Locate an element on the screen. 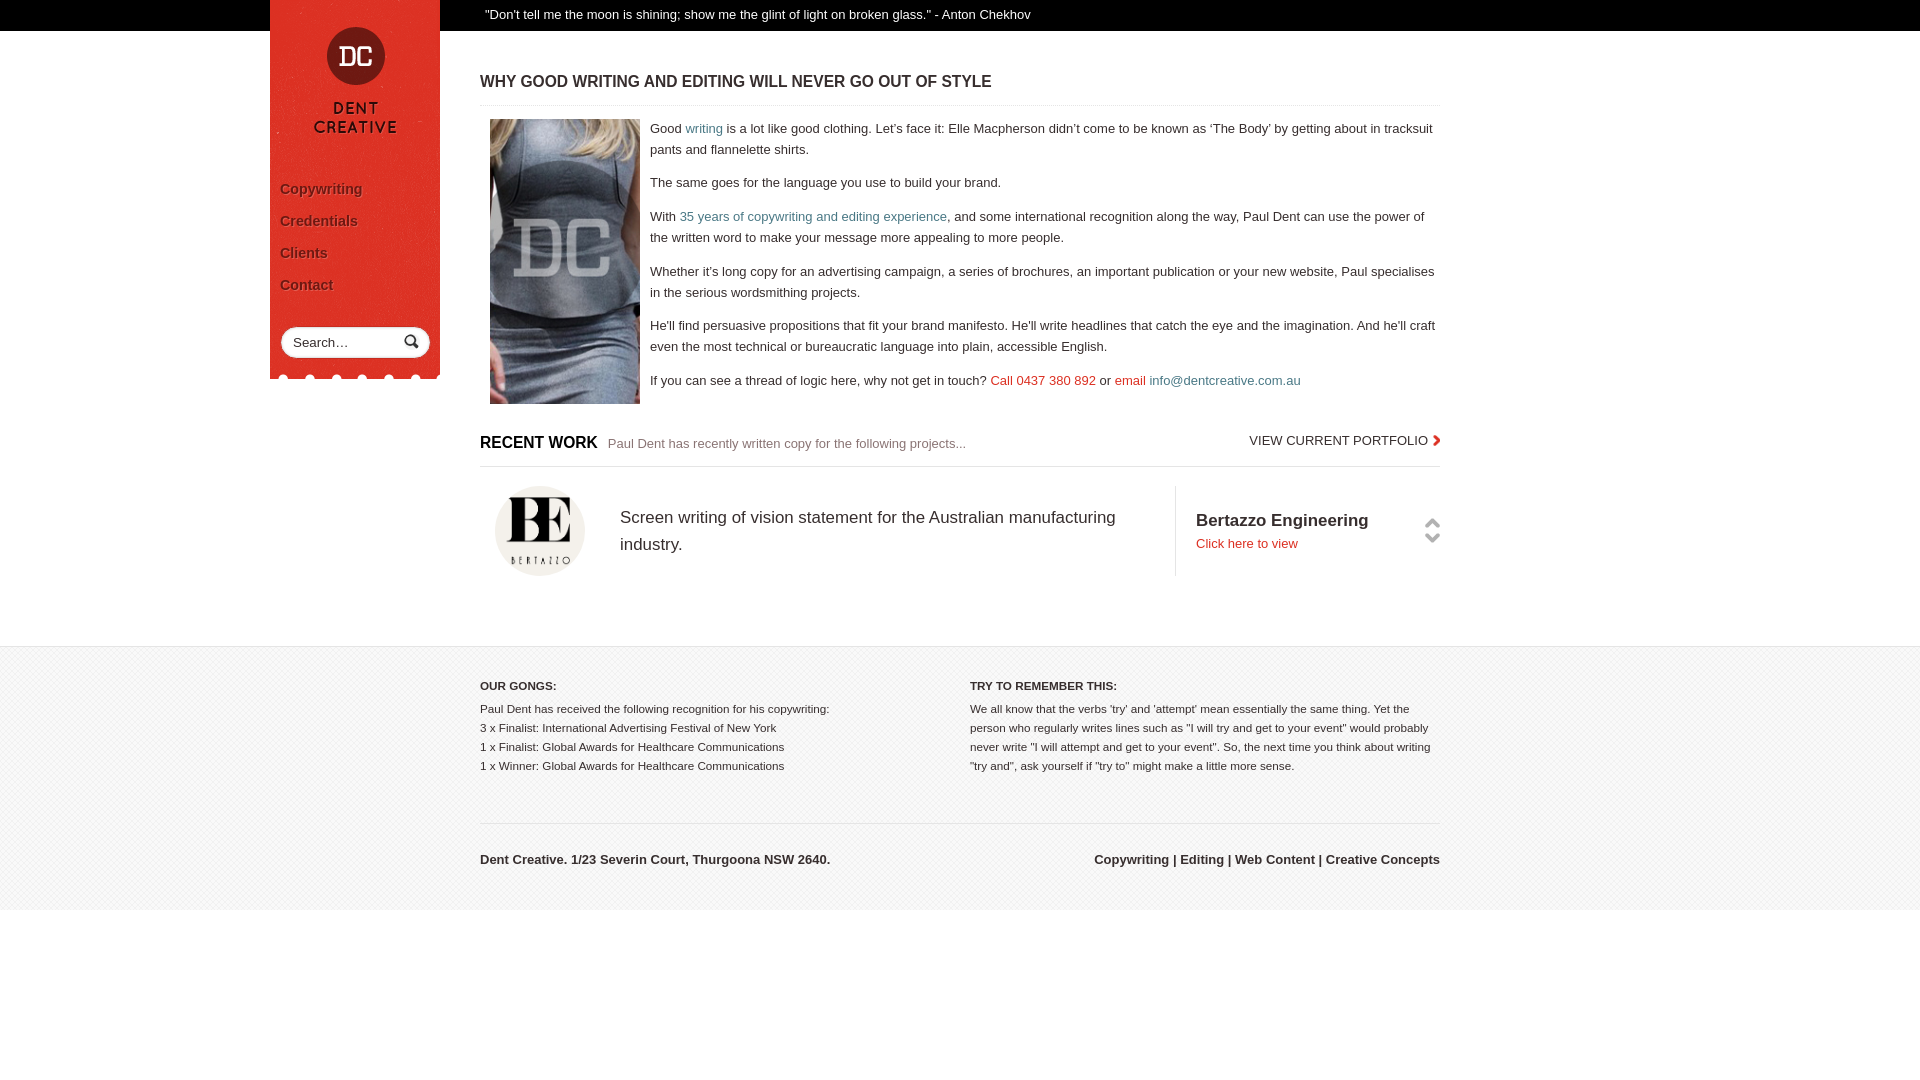 Image resolution: width=1920 pixels, height=1080 pixels. Next is located at coordinates (1432, 538).